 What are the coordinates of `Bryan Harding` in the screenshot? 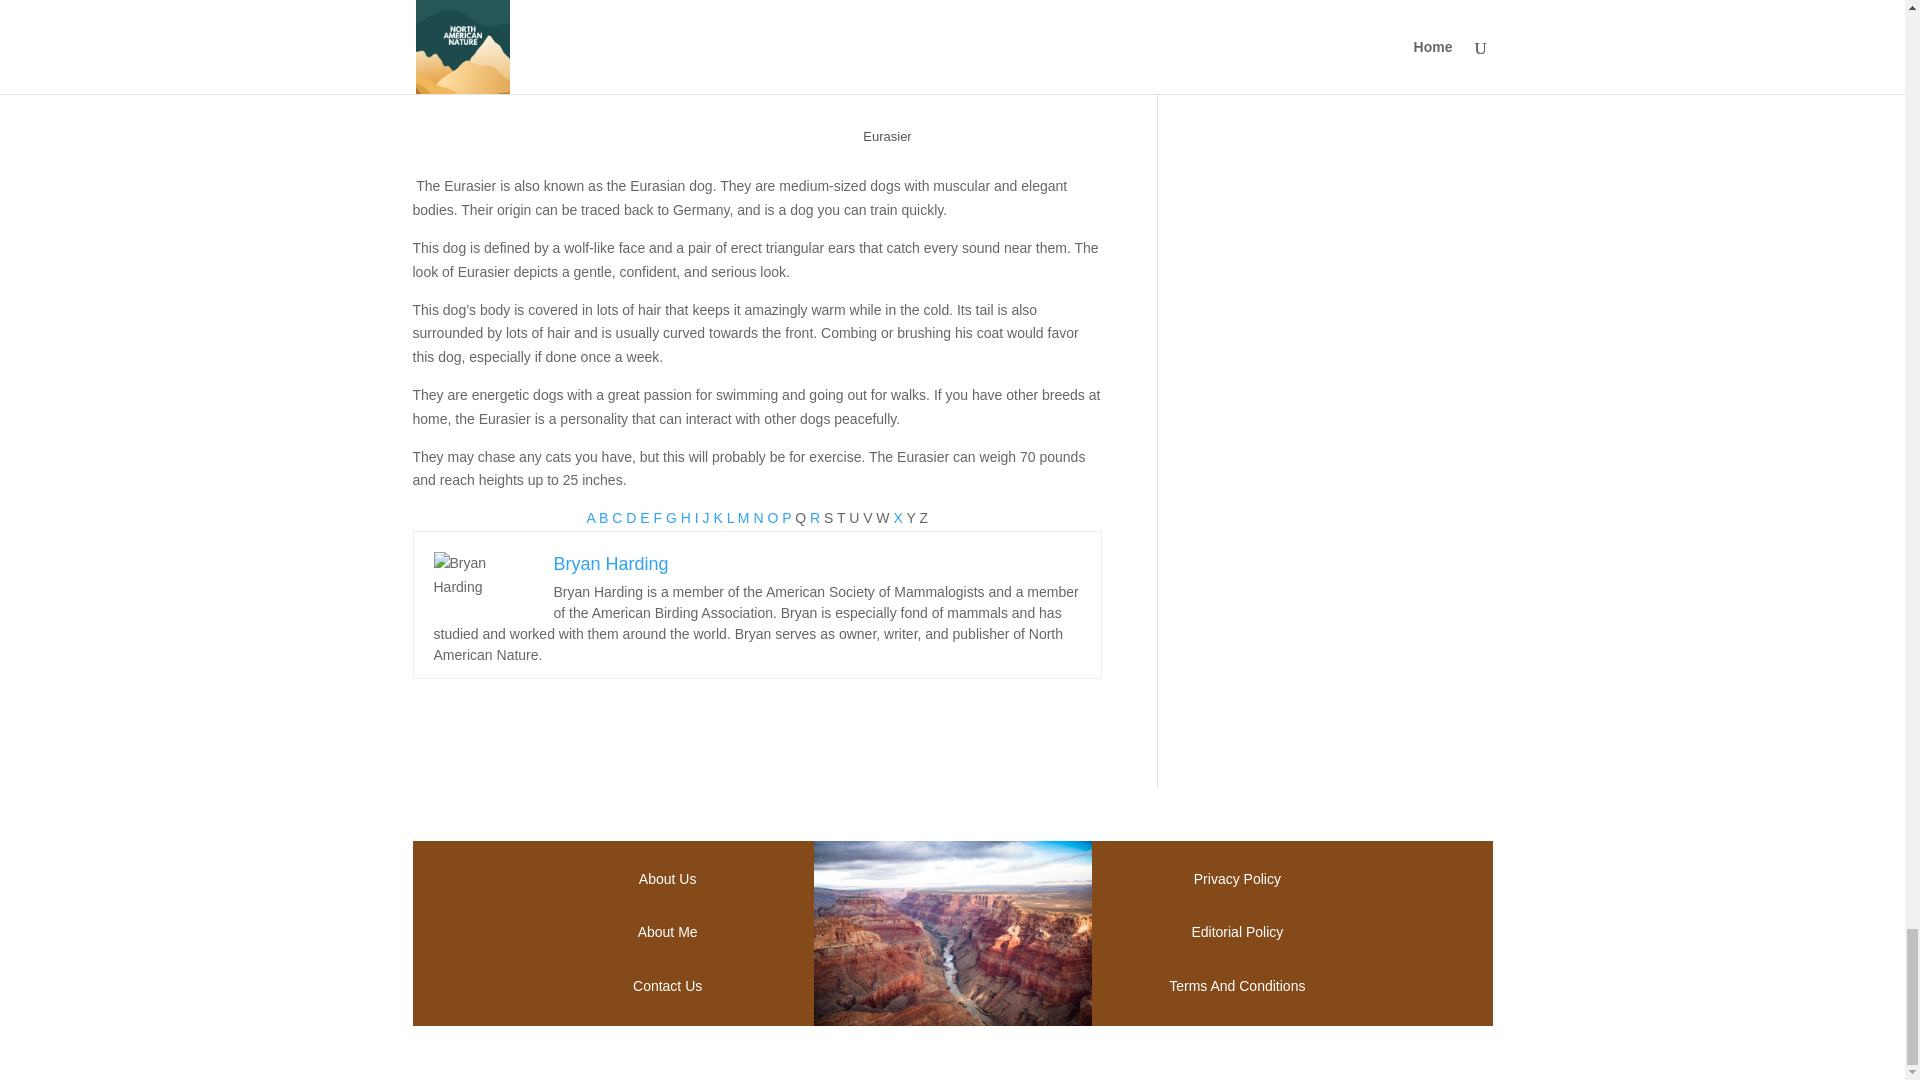 It's located at (611, 564).